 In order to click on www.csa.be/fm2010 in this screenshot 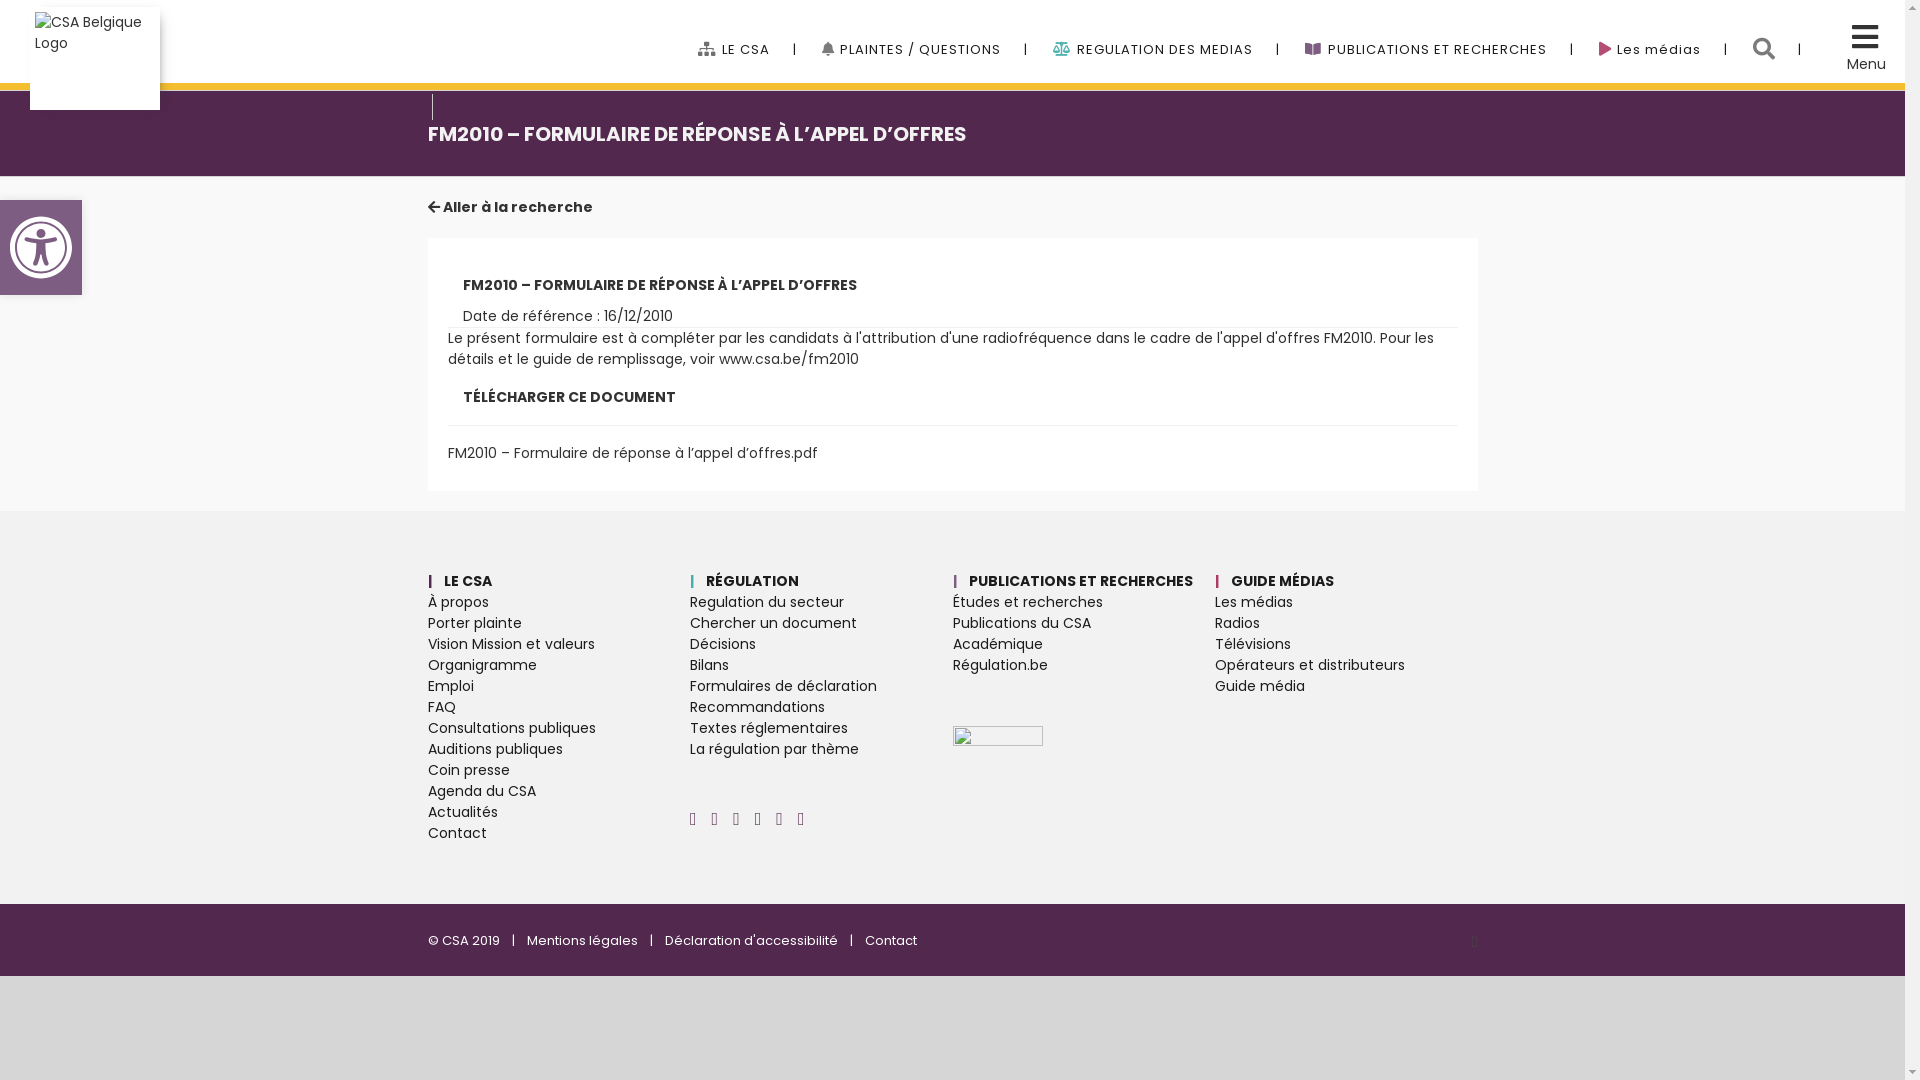, I will do `click(788, 359)`.